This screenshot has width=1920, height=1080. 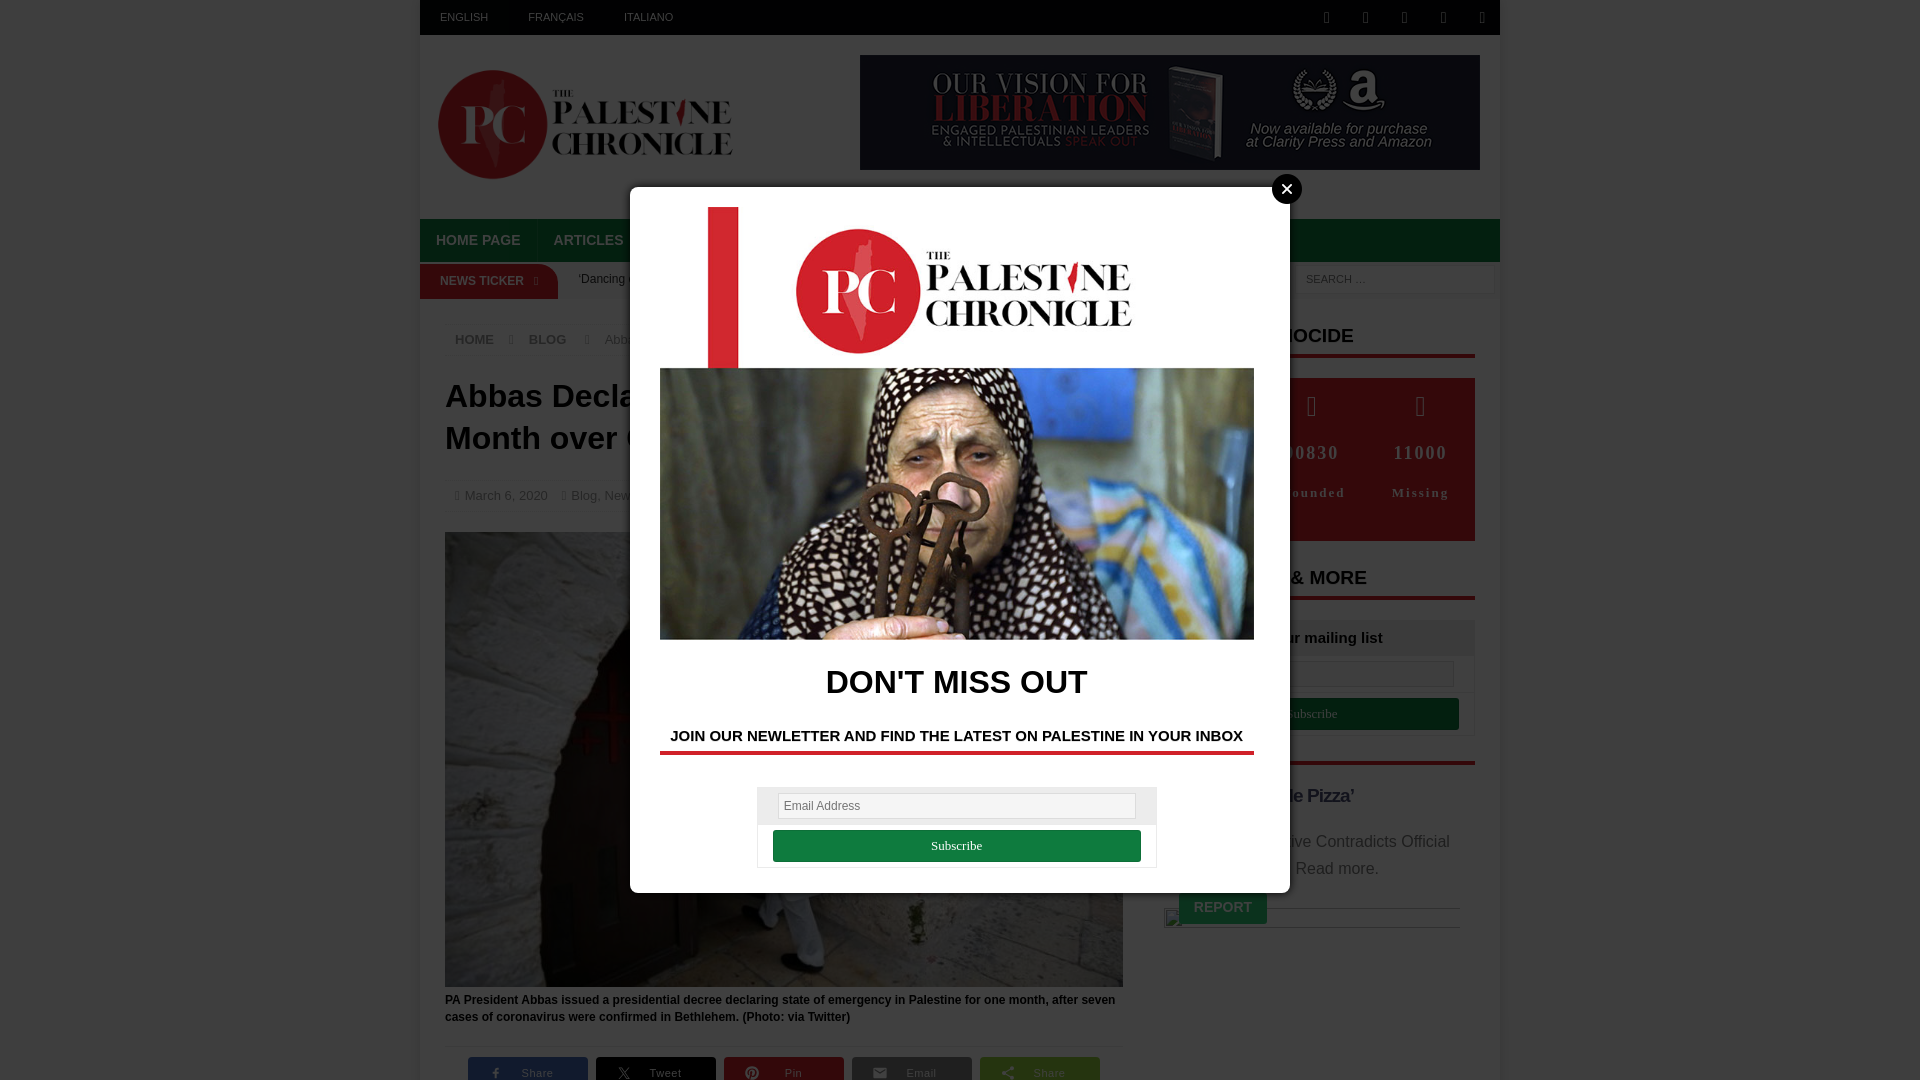 What do you see at coordinates (922, 240) in the screenshot?
I see `REVIEWS` at bounding box center [922, 240].